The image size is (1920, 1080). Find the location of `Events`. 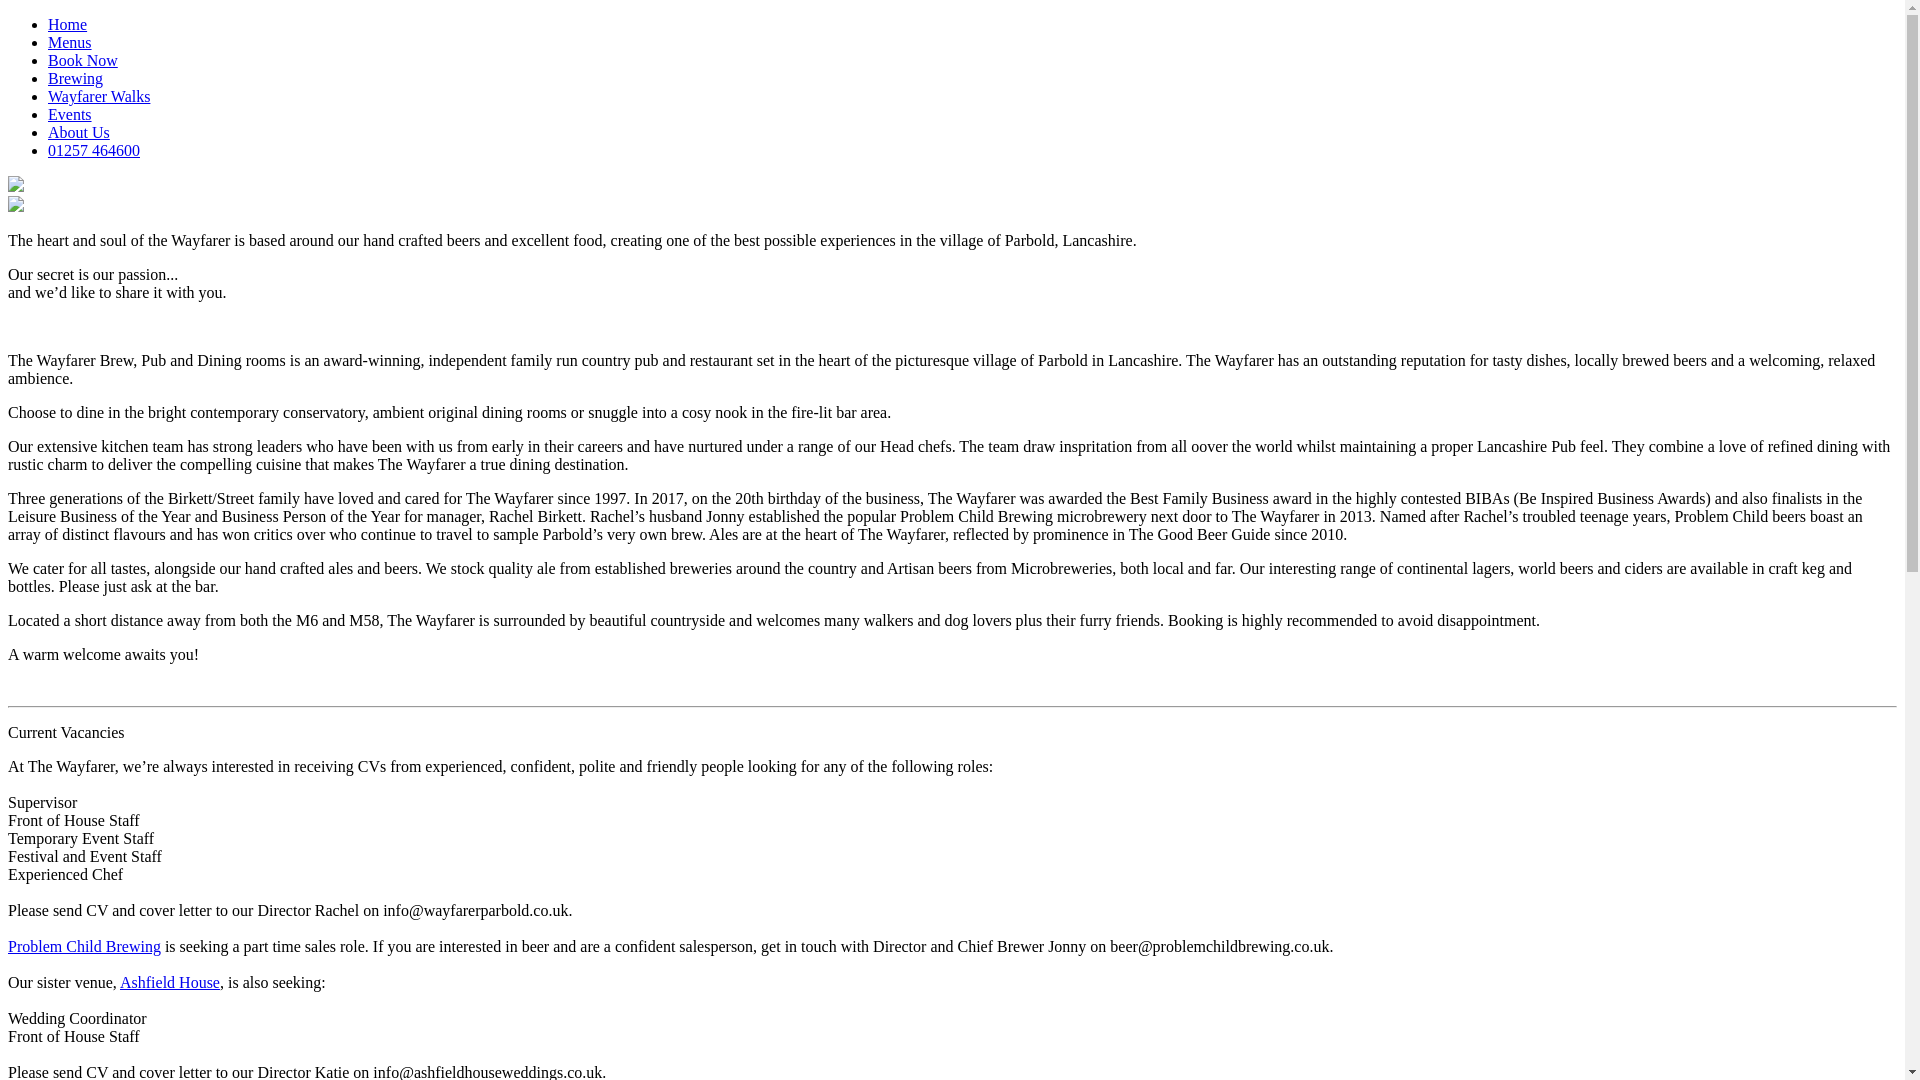

Events is located at coordinates (70, 114).